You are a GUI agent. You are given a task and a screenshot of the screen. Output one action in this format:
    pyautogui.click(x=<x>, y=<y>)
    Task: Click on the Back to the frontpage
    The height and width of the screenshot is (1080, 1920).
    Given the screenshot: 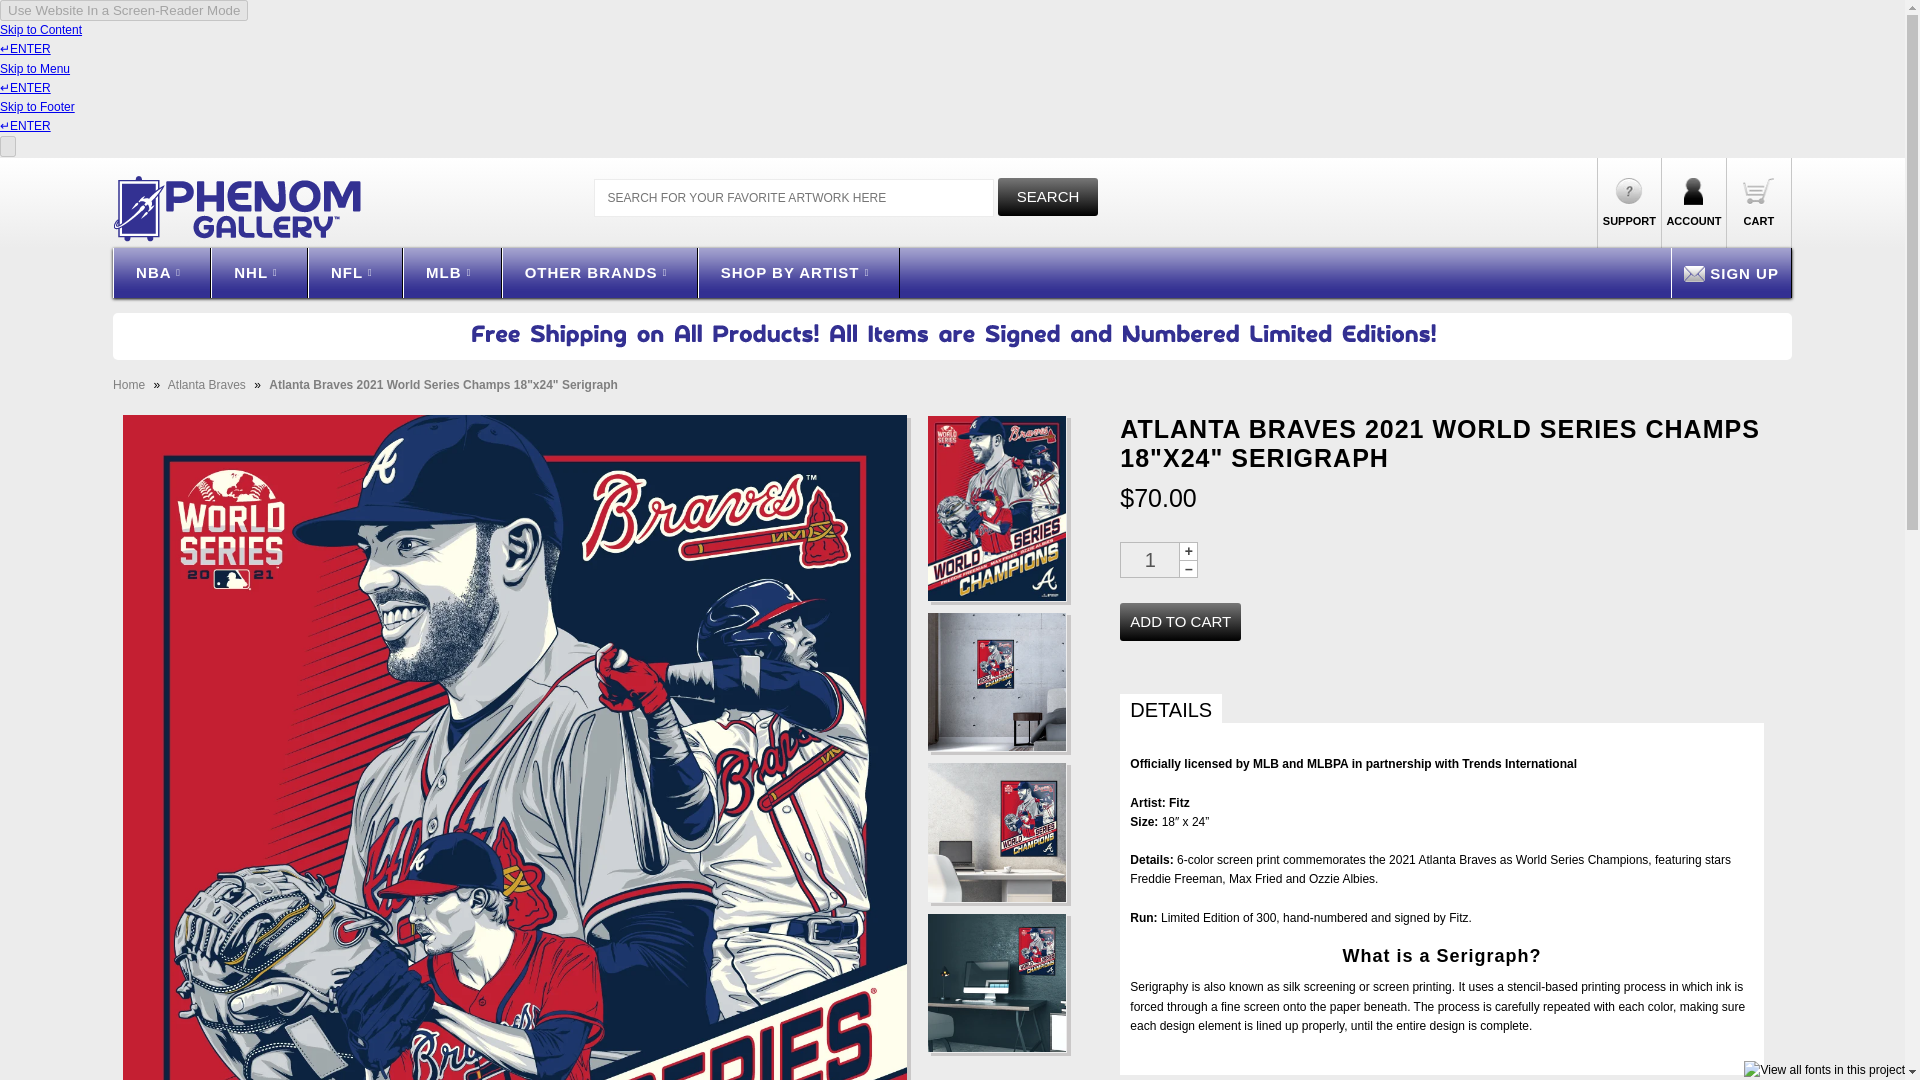 What is the action you would take?
    pyautogui.click(x=131, y=385)
    